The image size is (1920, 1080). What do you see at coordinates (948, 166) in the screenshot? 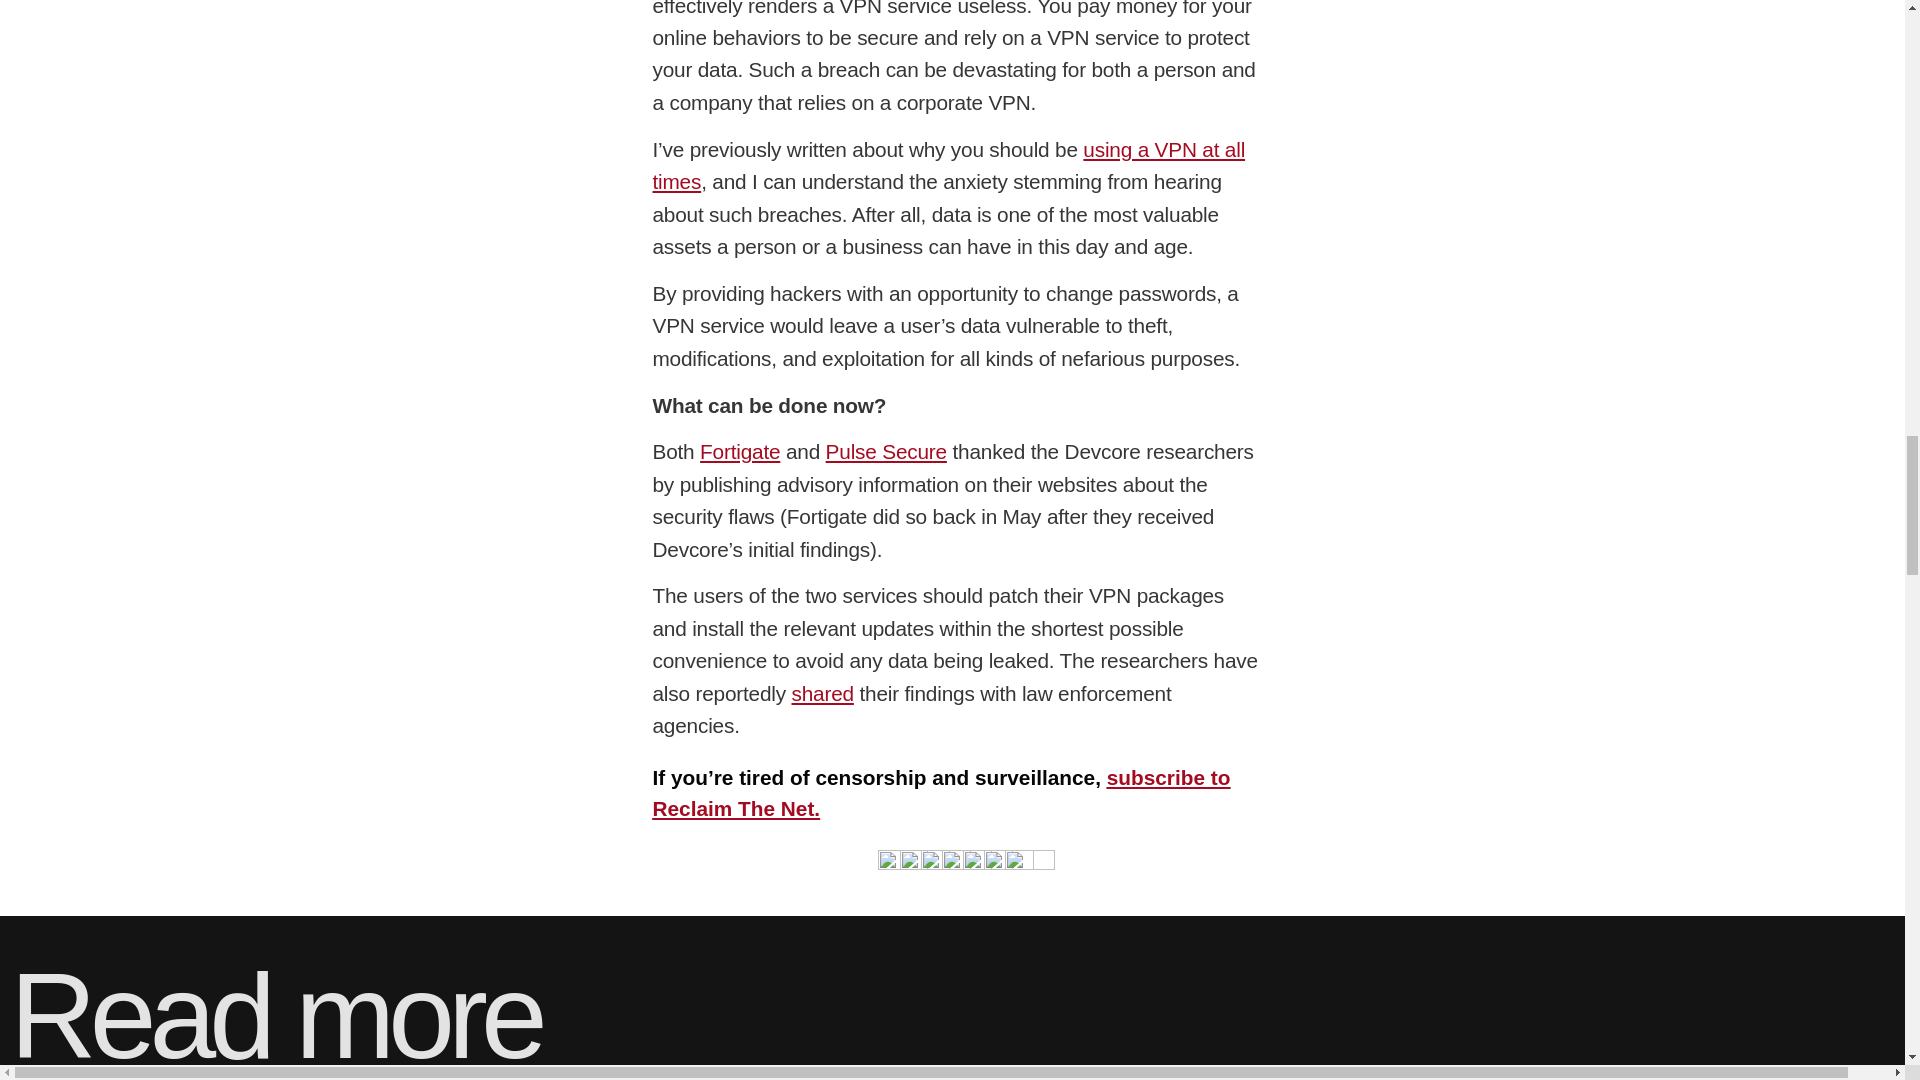
I see `using a VPN at all times` at bounding box center [948, 166].